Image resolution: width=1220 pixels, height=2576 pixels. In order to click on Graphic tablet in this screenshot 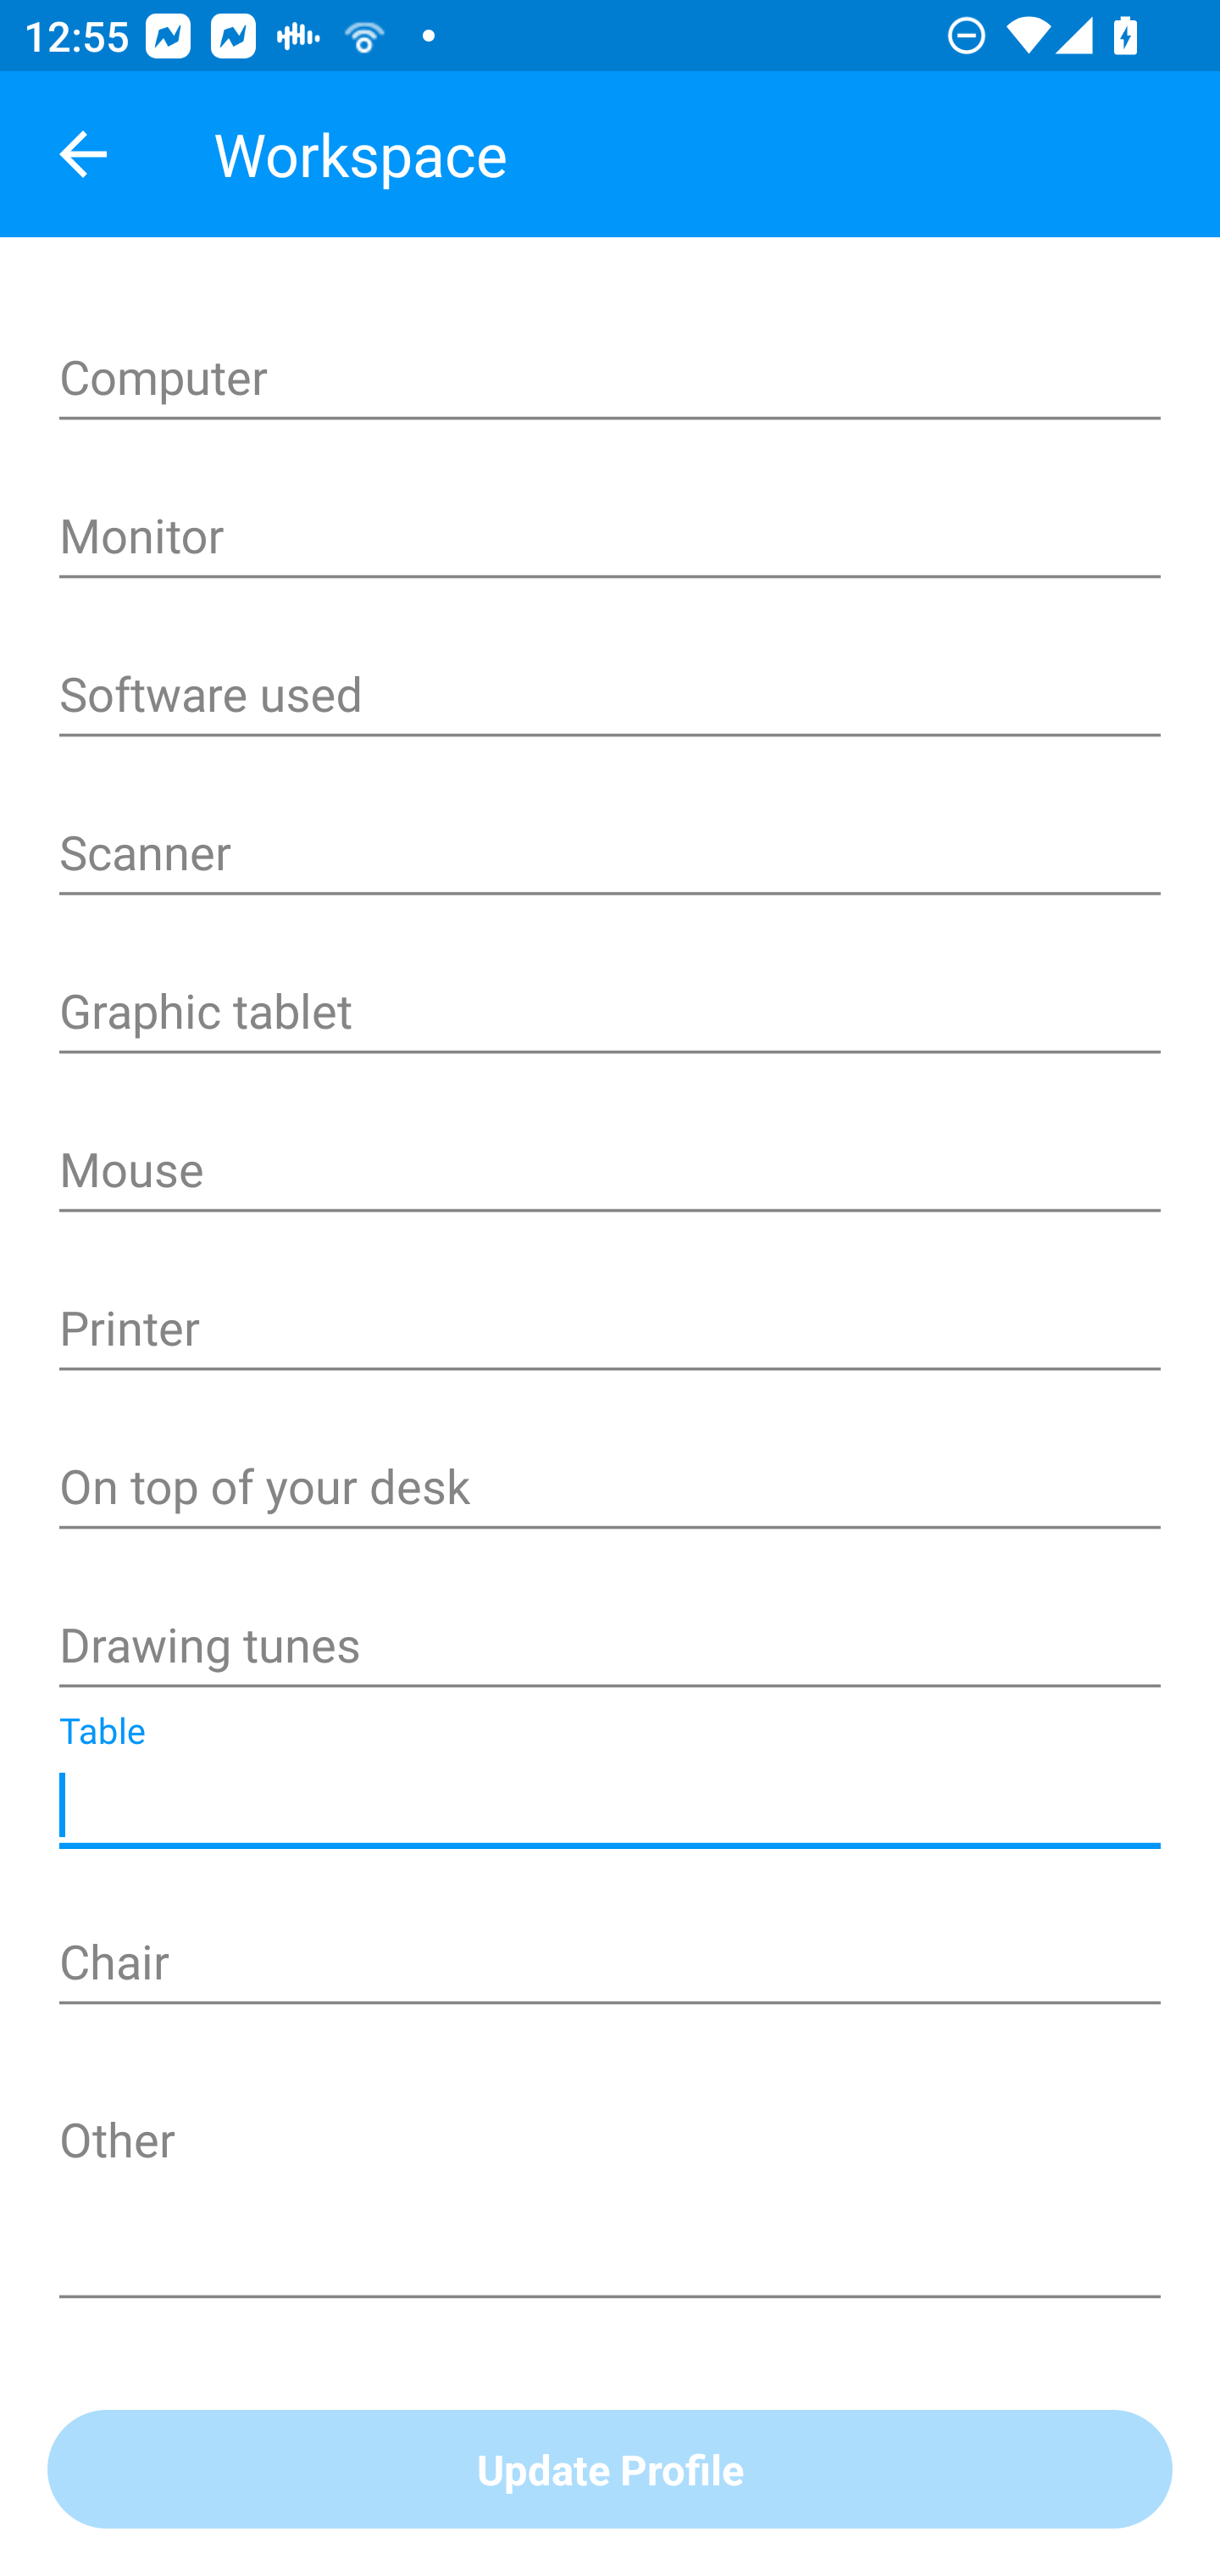, I will do `click(610, 1013)`.